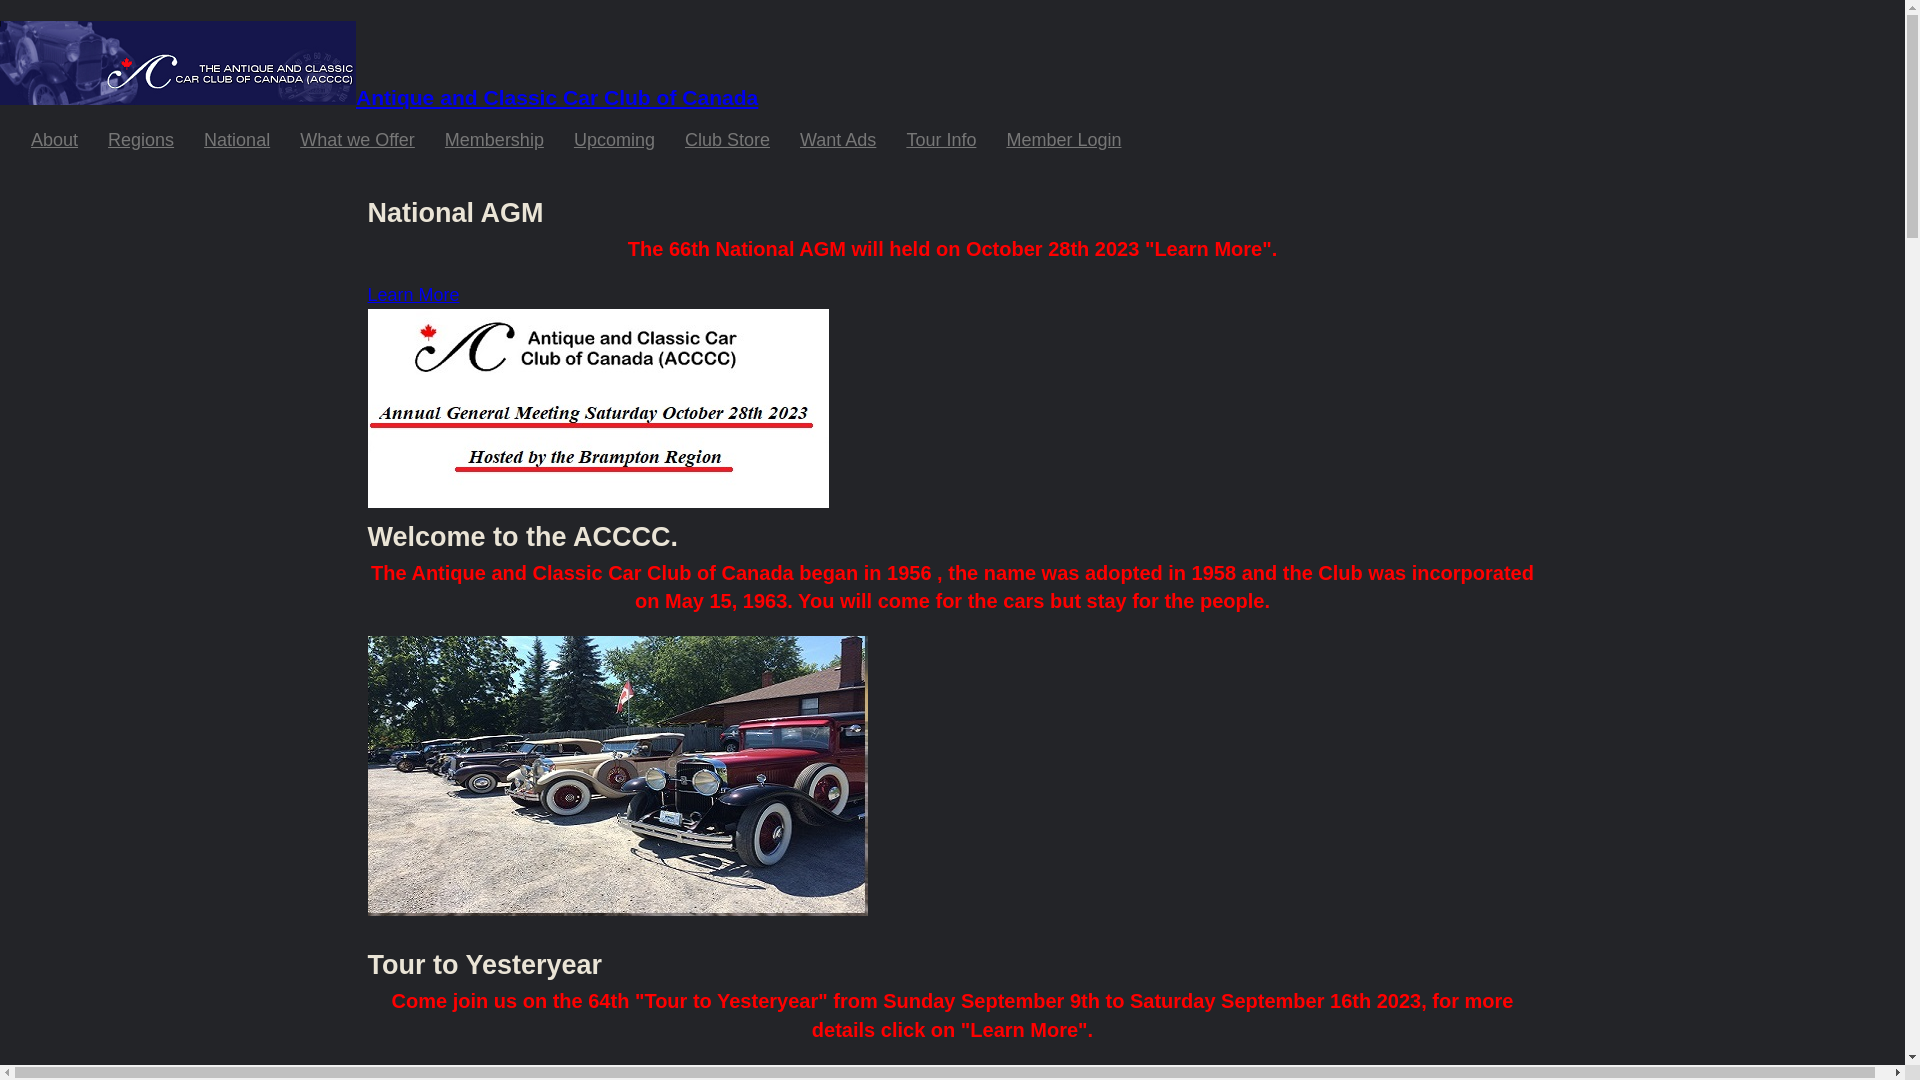 The height and width of the screenshot is (1080, 1920). Describe the element at coordinates (237, 140) in the screenshot. I see `National` at that location.